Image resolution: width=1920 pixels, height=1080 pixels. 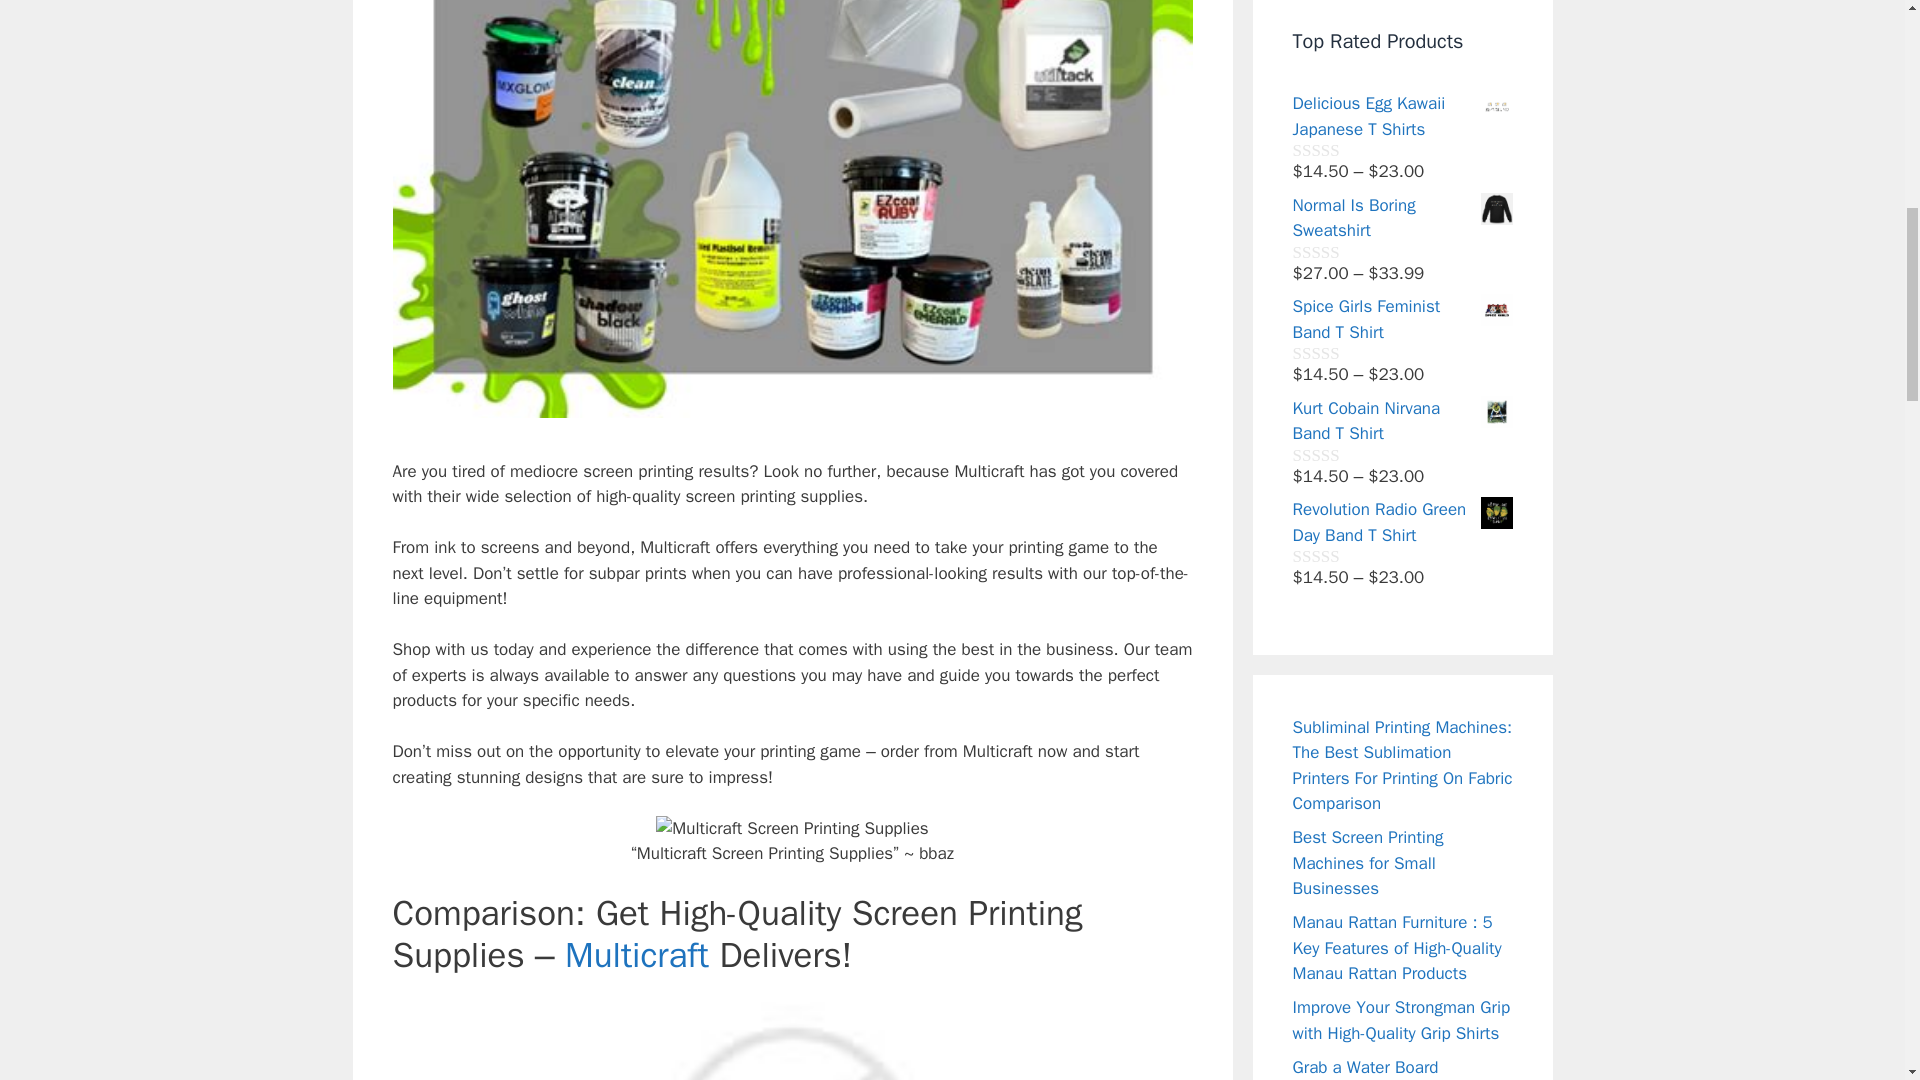 What do you see at coordinates (1338, 352) in the screenshot?
I see `Not yet rated` at bounding box center [1338, 352].